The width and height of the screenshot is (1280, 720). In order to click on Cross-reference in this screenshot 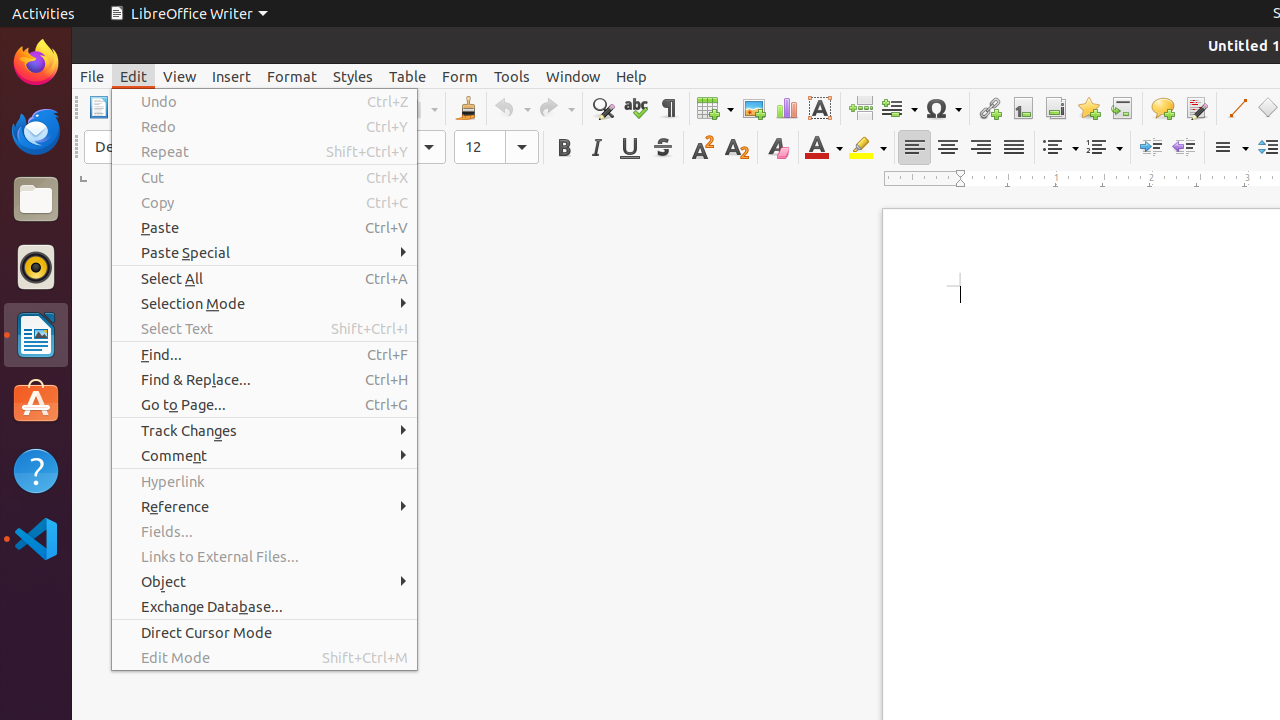, I will do `click(1122, 108)`.